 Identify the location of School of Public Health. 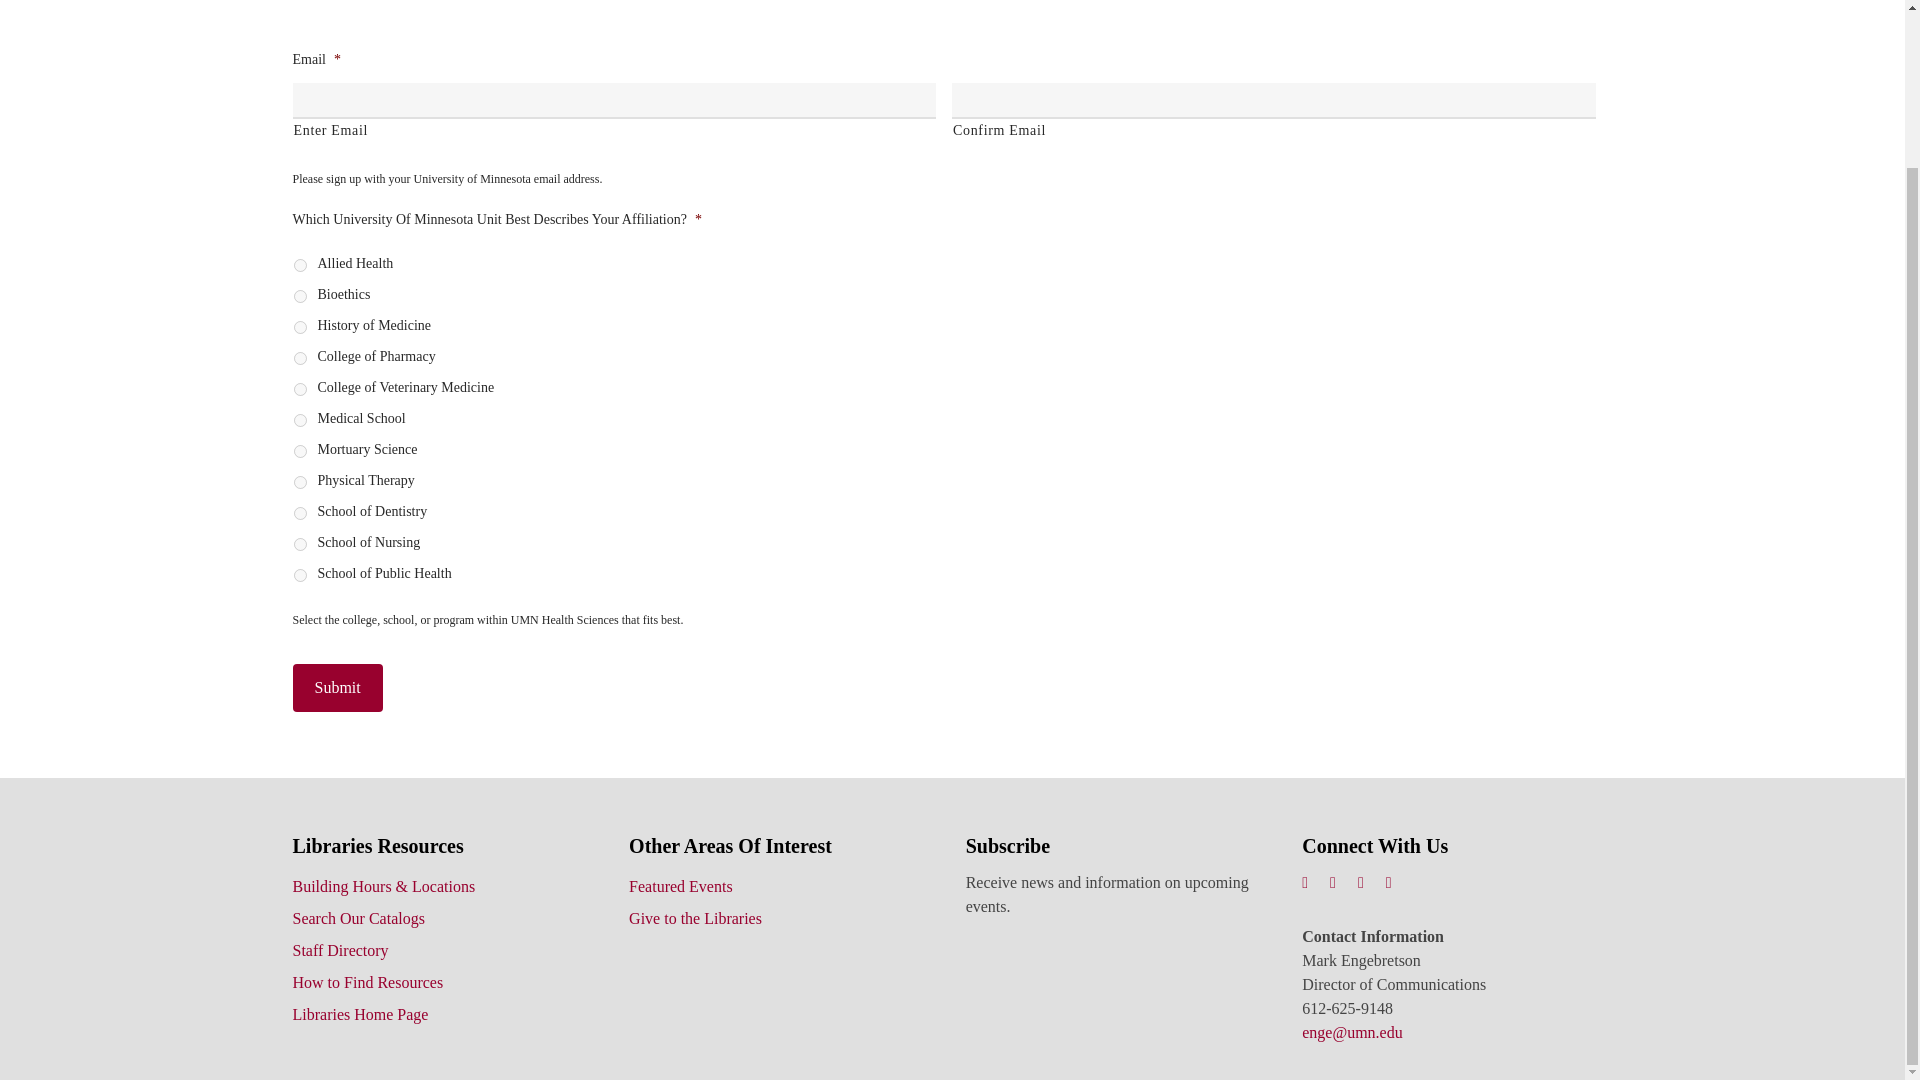
(300, 576).